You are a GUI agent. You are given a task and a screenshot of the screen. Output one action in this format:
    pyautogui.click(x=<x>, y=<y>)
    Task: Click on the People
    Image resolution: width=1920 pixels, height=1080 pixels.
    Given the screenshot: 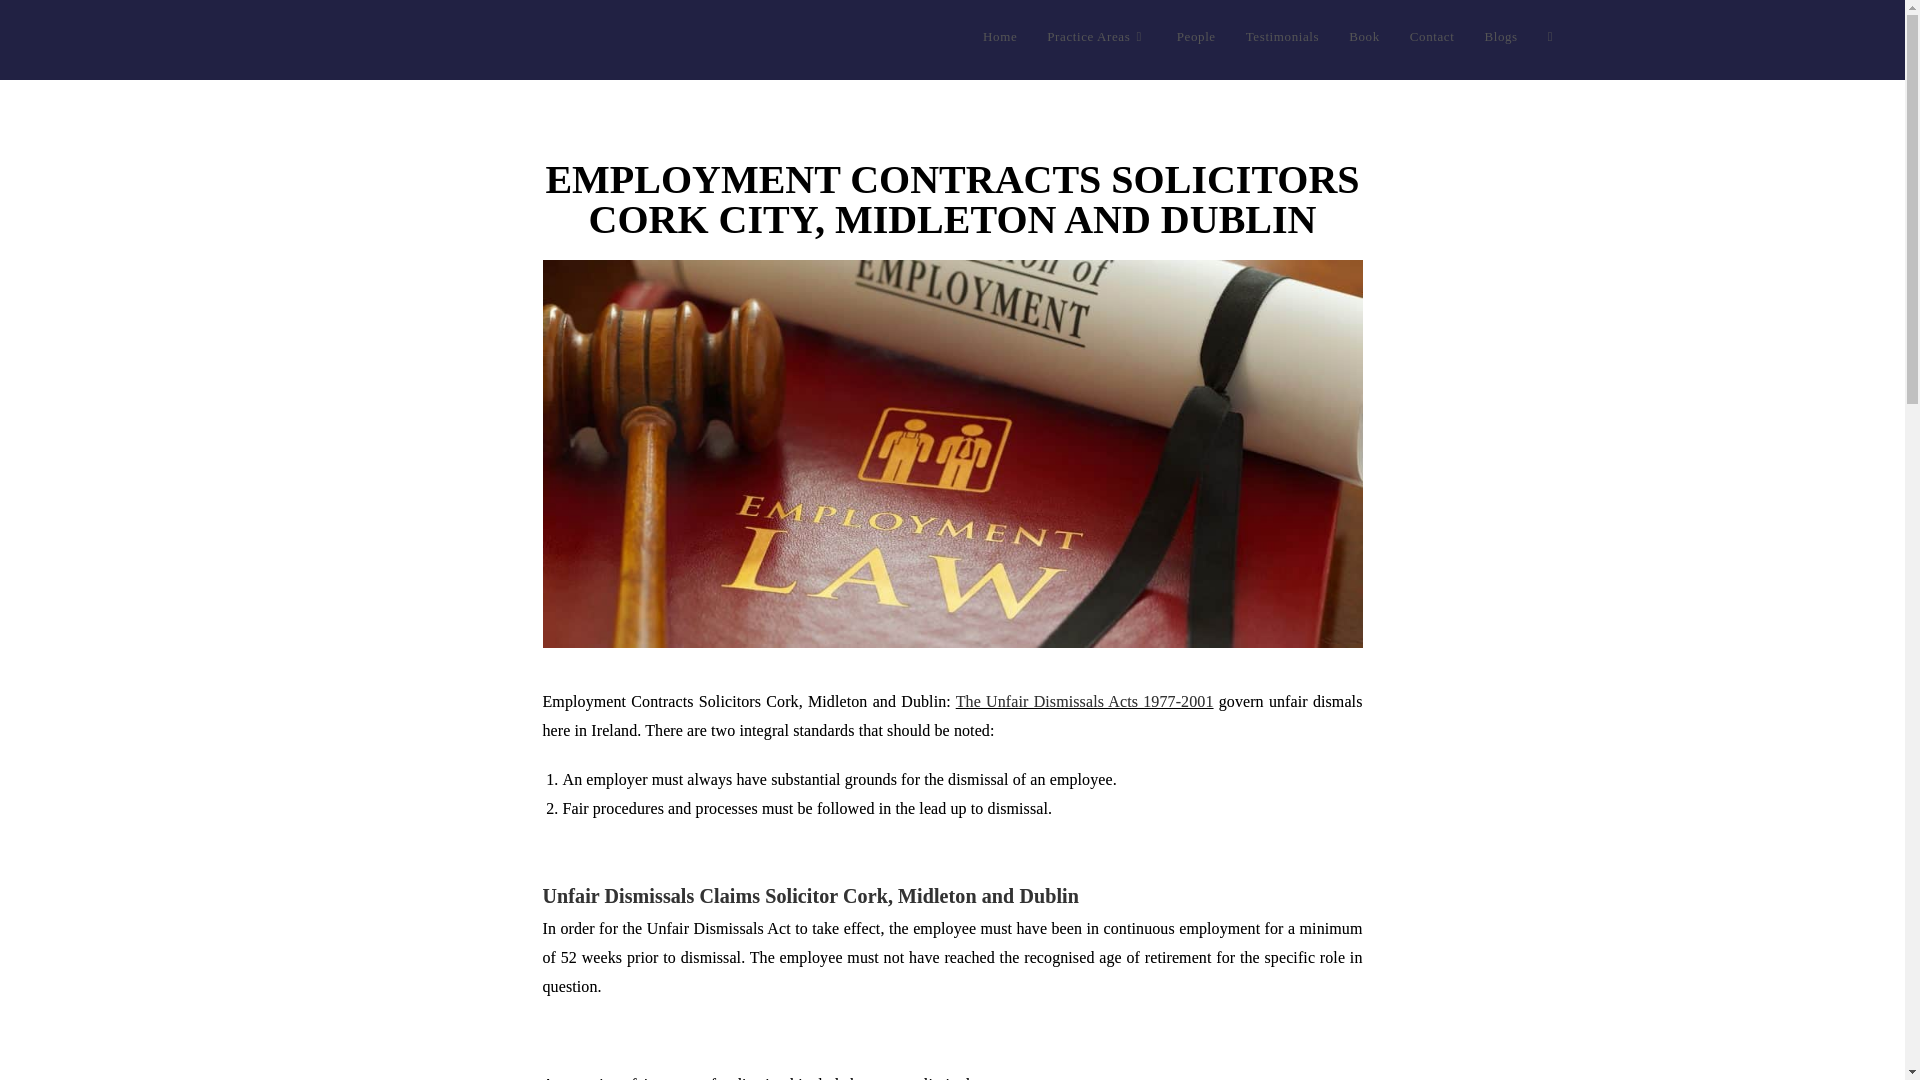 What is the action you would take?
    pyautogui.click(x=1196, y=37)
    